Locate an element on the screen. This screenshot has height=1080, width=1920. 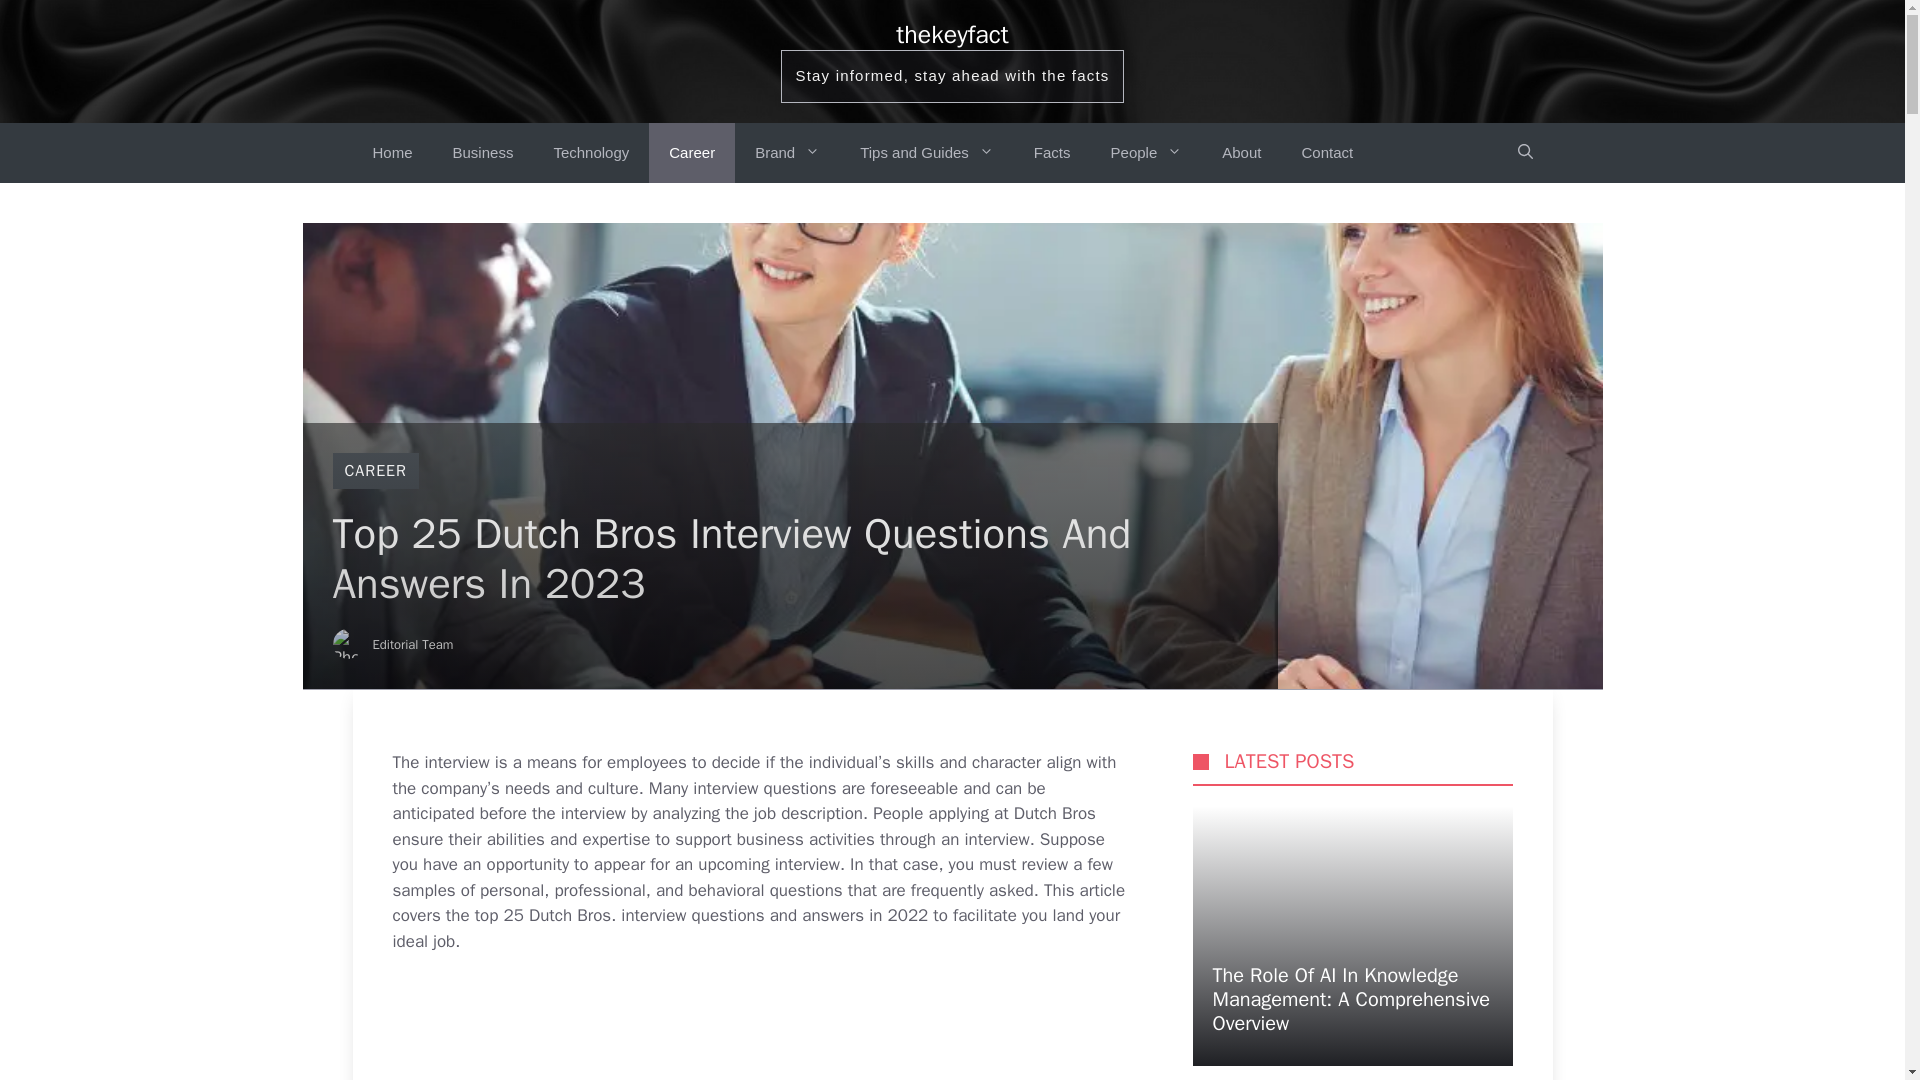
Tips and Guides is located at coordinates (926, 152).